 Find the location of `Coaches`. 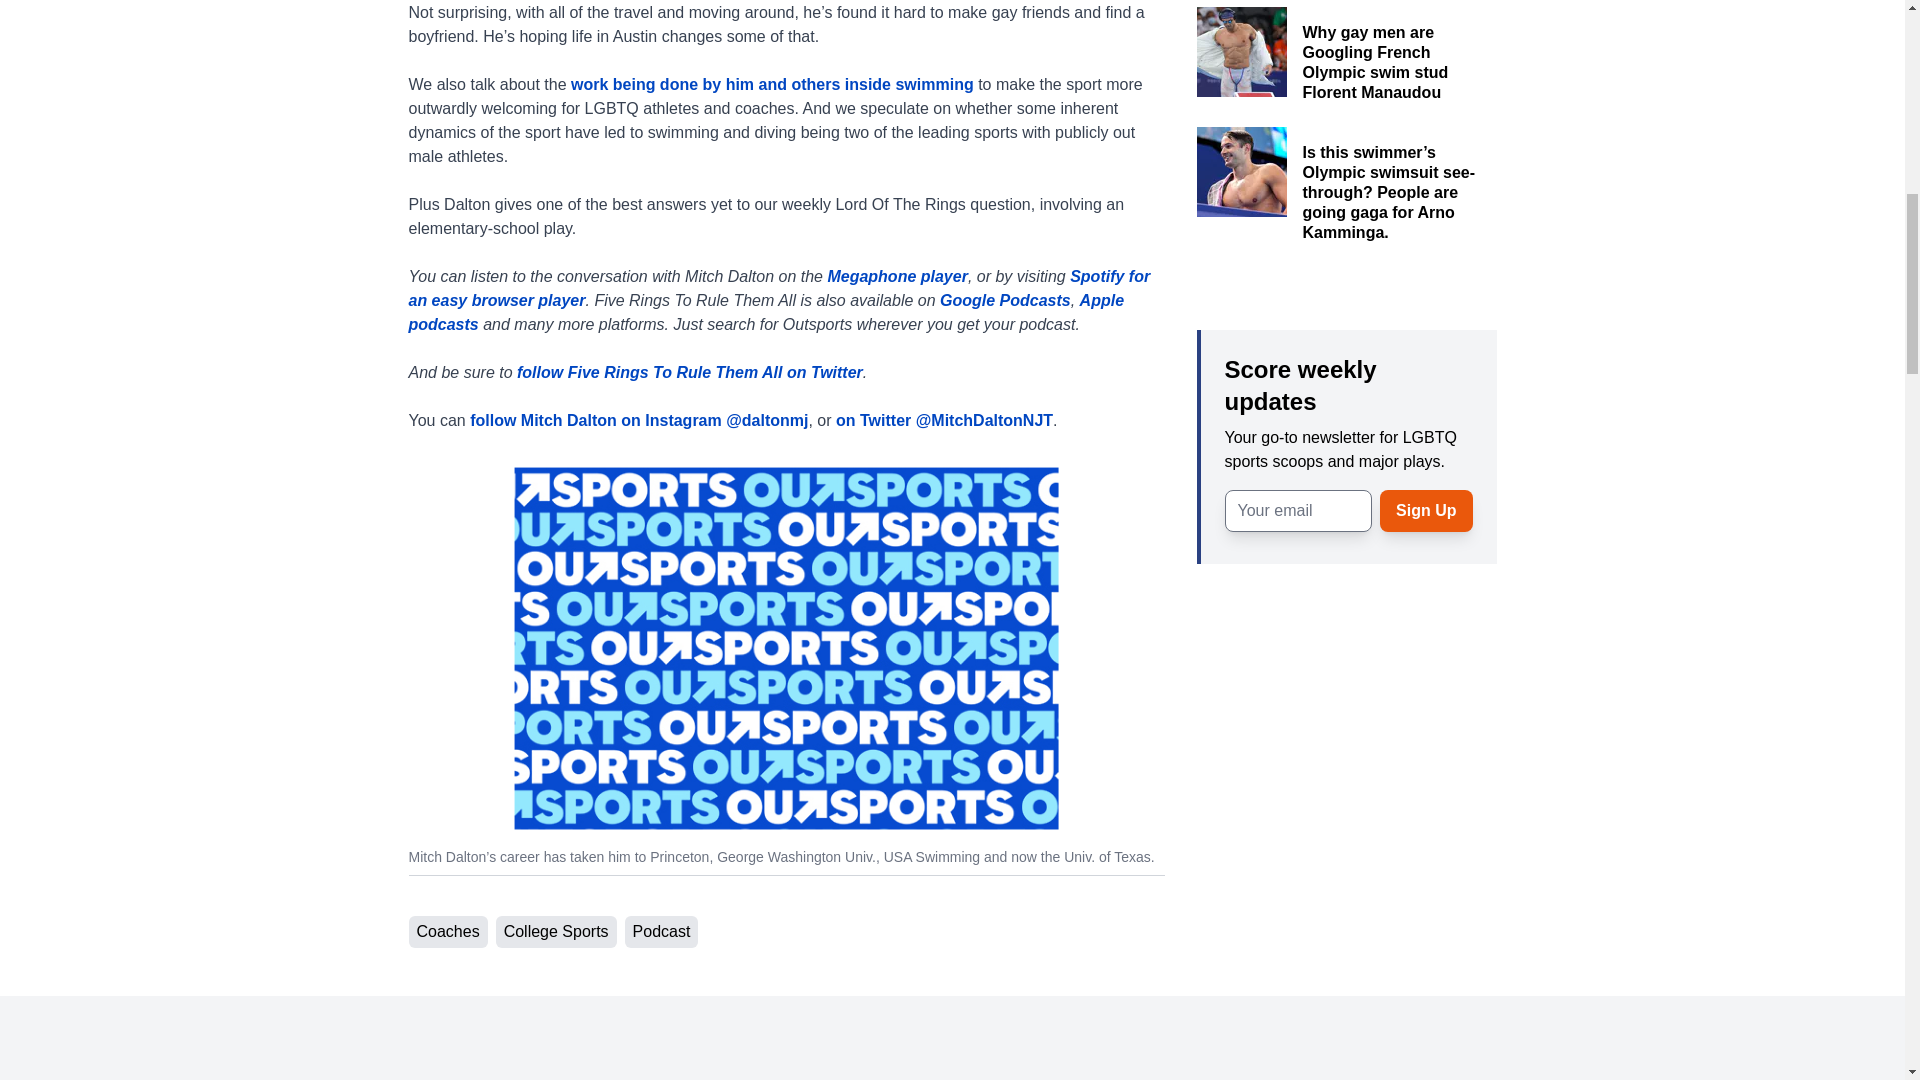

Coaches is located at coordinates (447, 932).